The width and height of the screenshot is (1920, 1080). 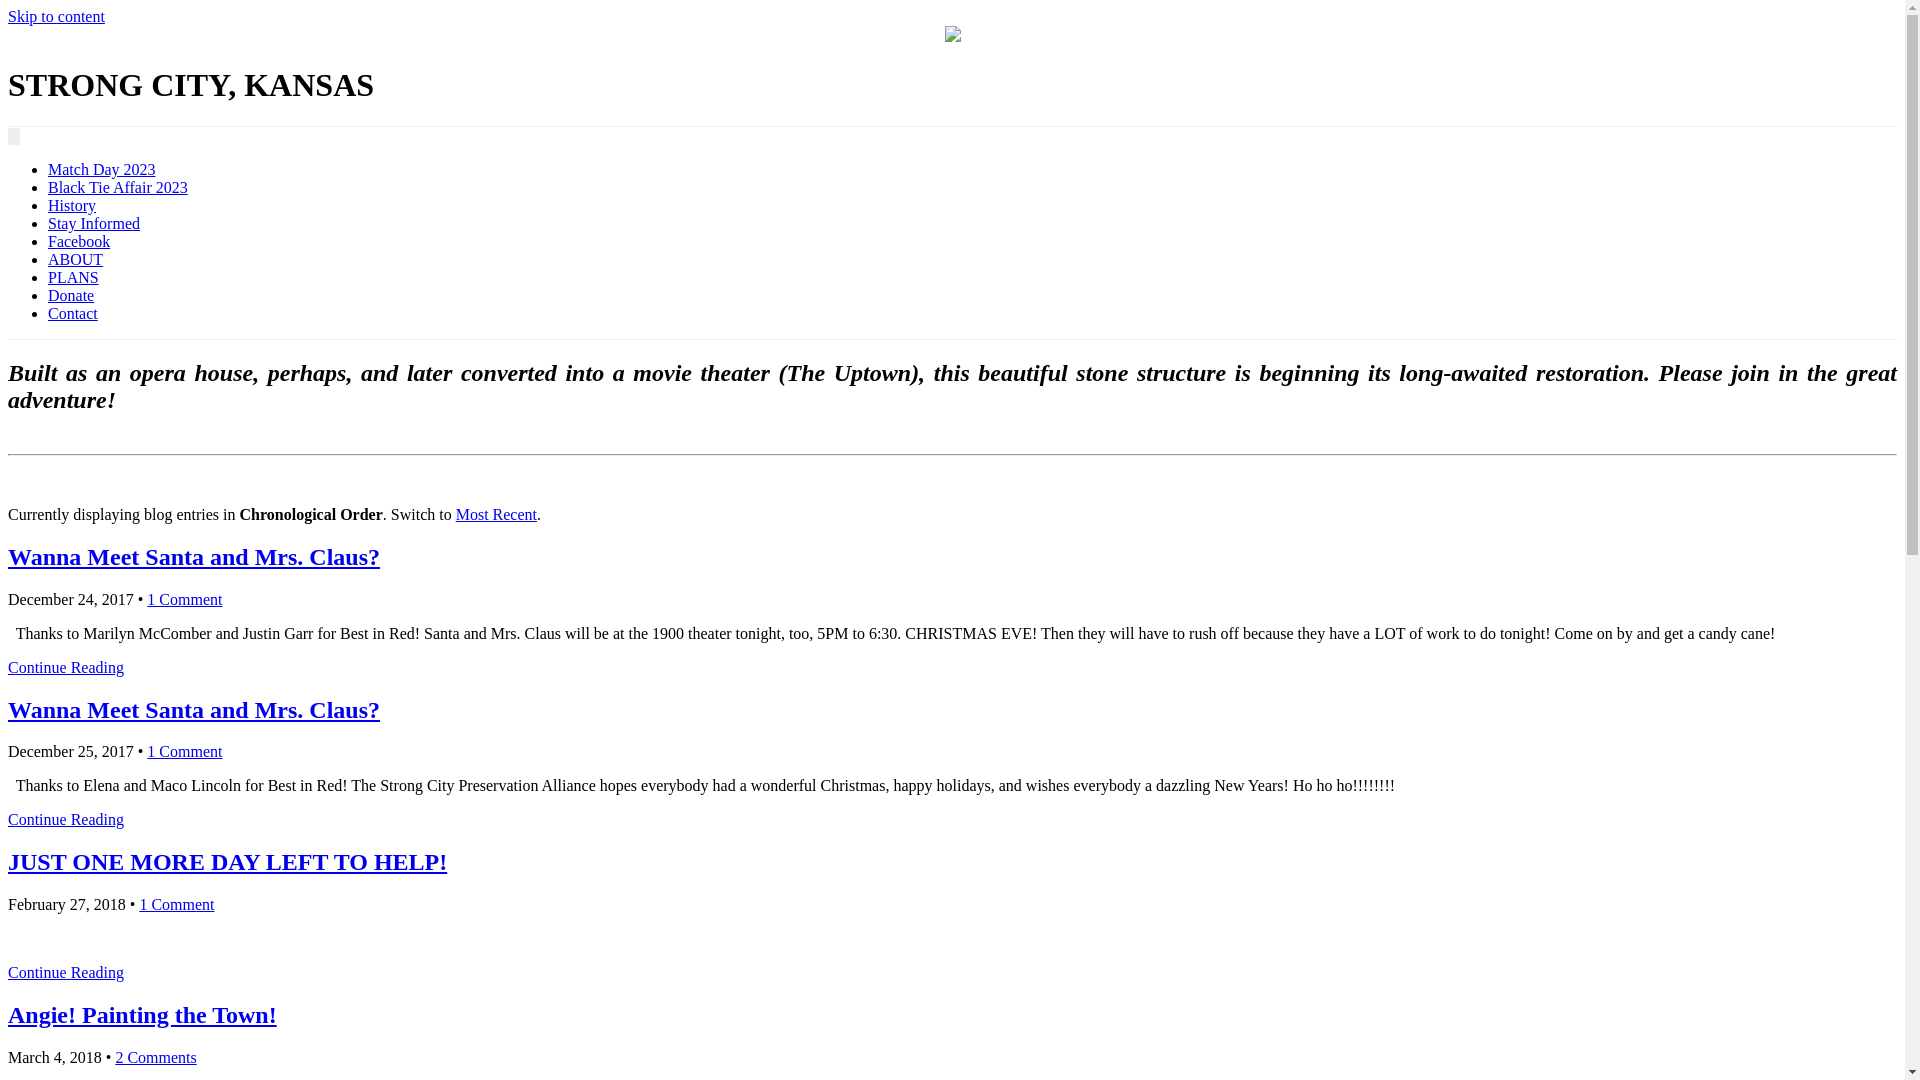 What do you see at coordinates (194, 709) in the screenshot?
I see `Wanna Meet Santa and Mrs. Claus?` at bounding box center [194, 709].